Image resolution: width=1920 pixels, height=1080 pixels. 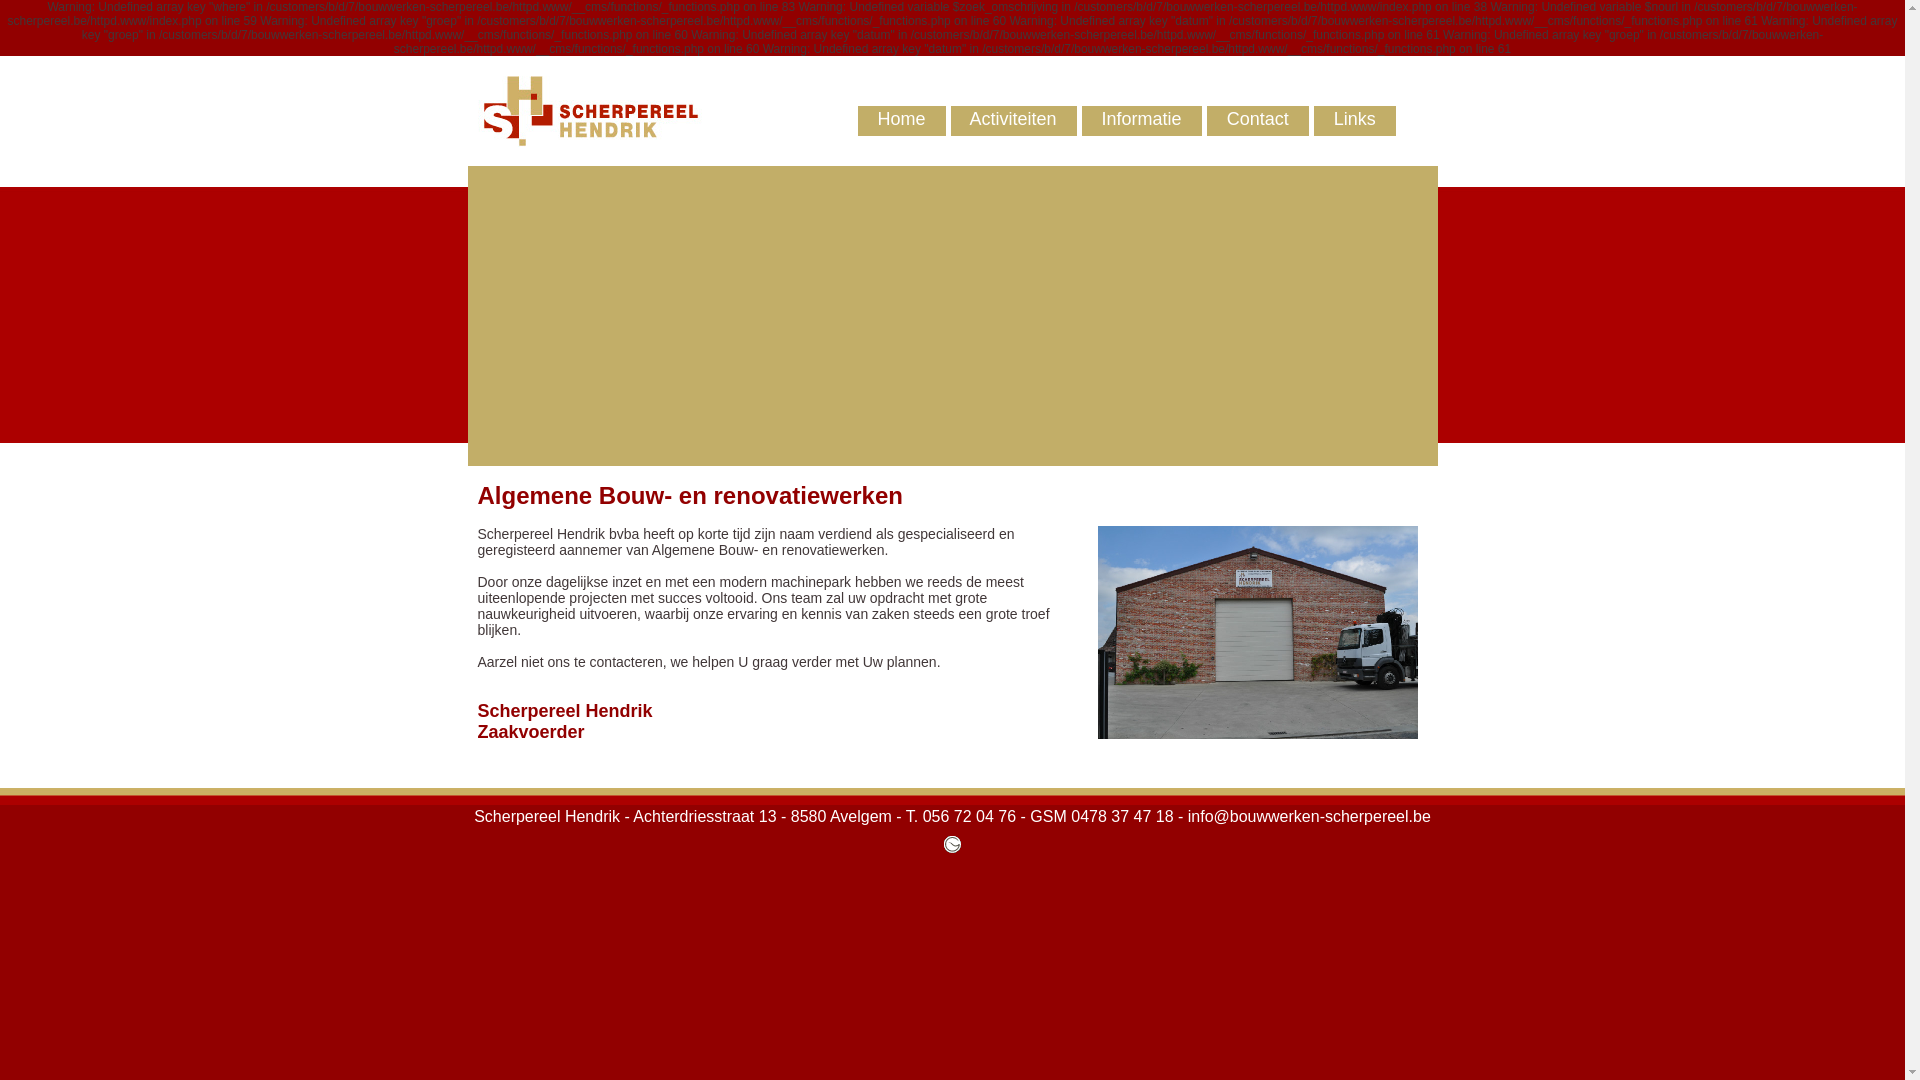 What do you see at coordinates (892, 119) in the screenshot?
I see `    Home` at bounding box center [892, 119].